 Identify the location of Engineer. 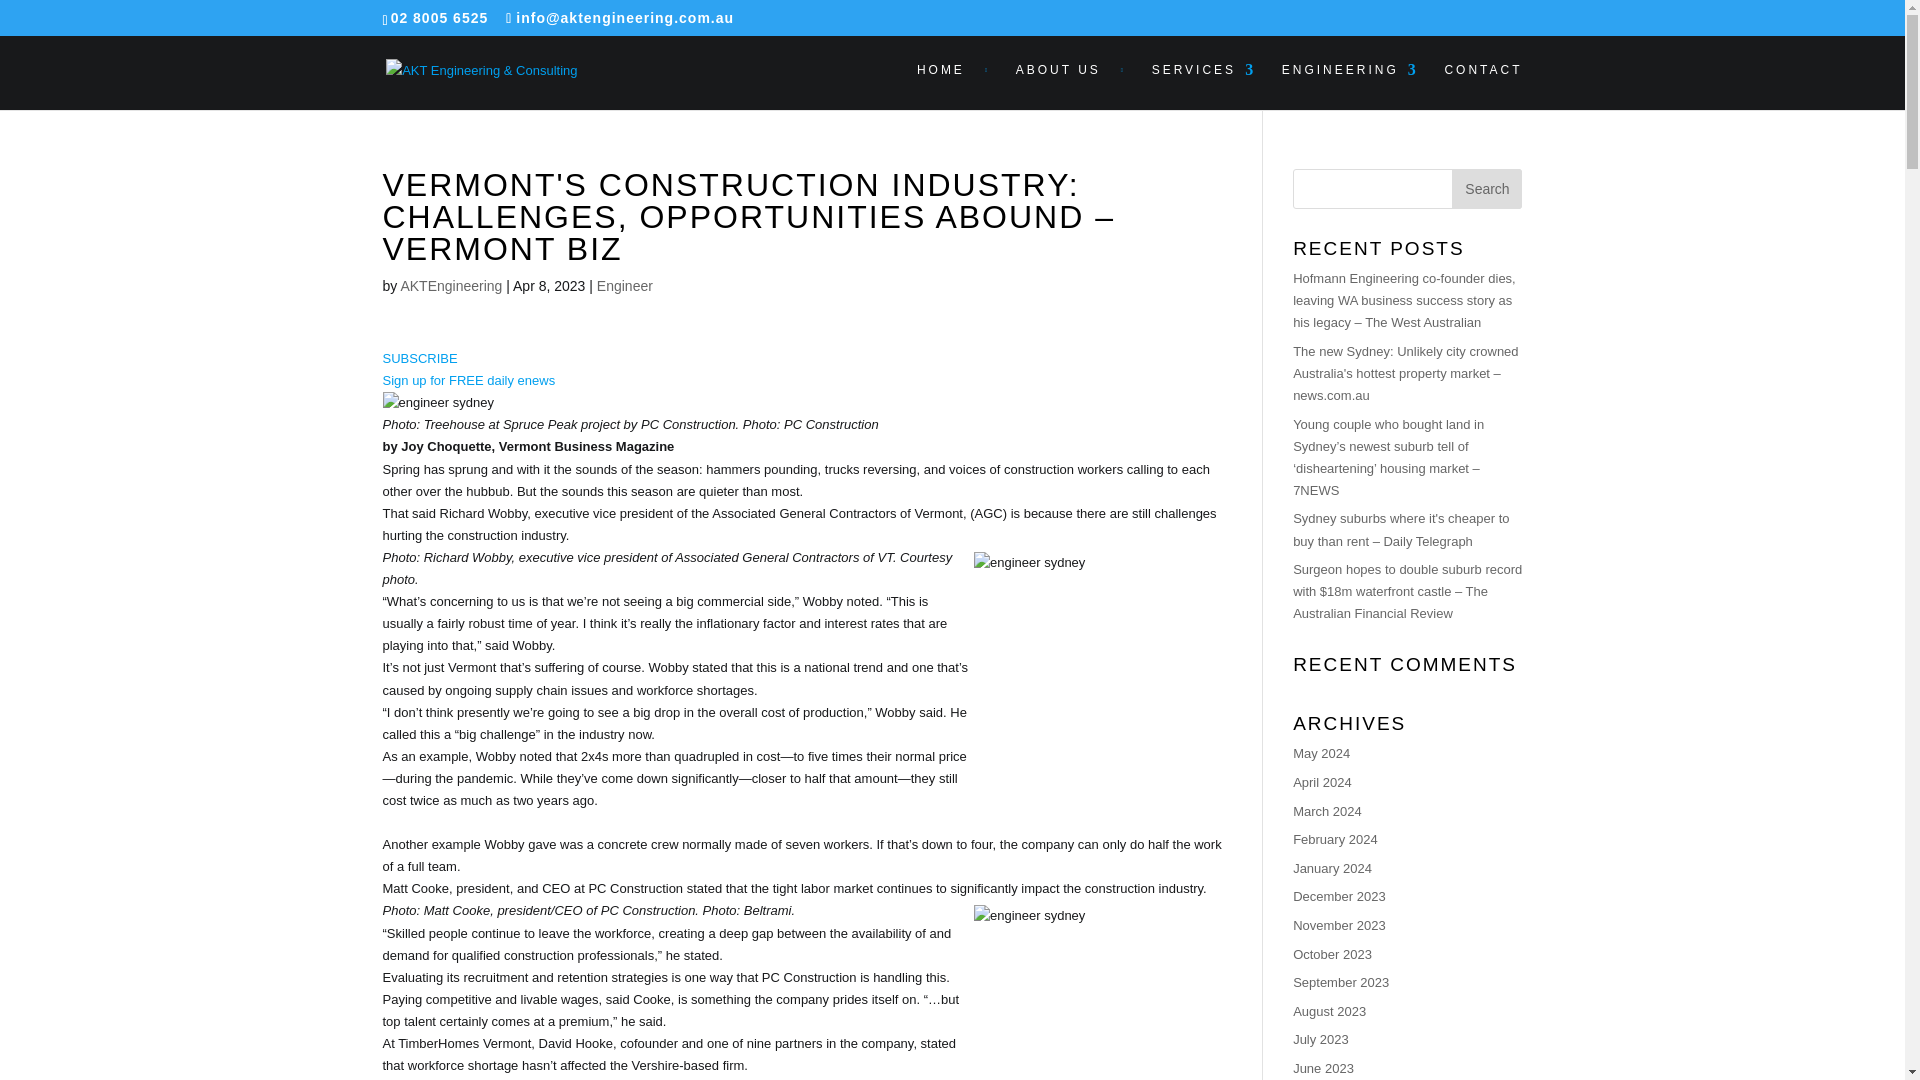
(624, 285).